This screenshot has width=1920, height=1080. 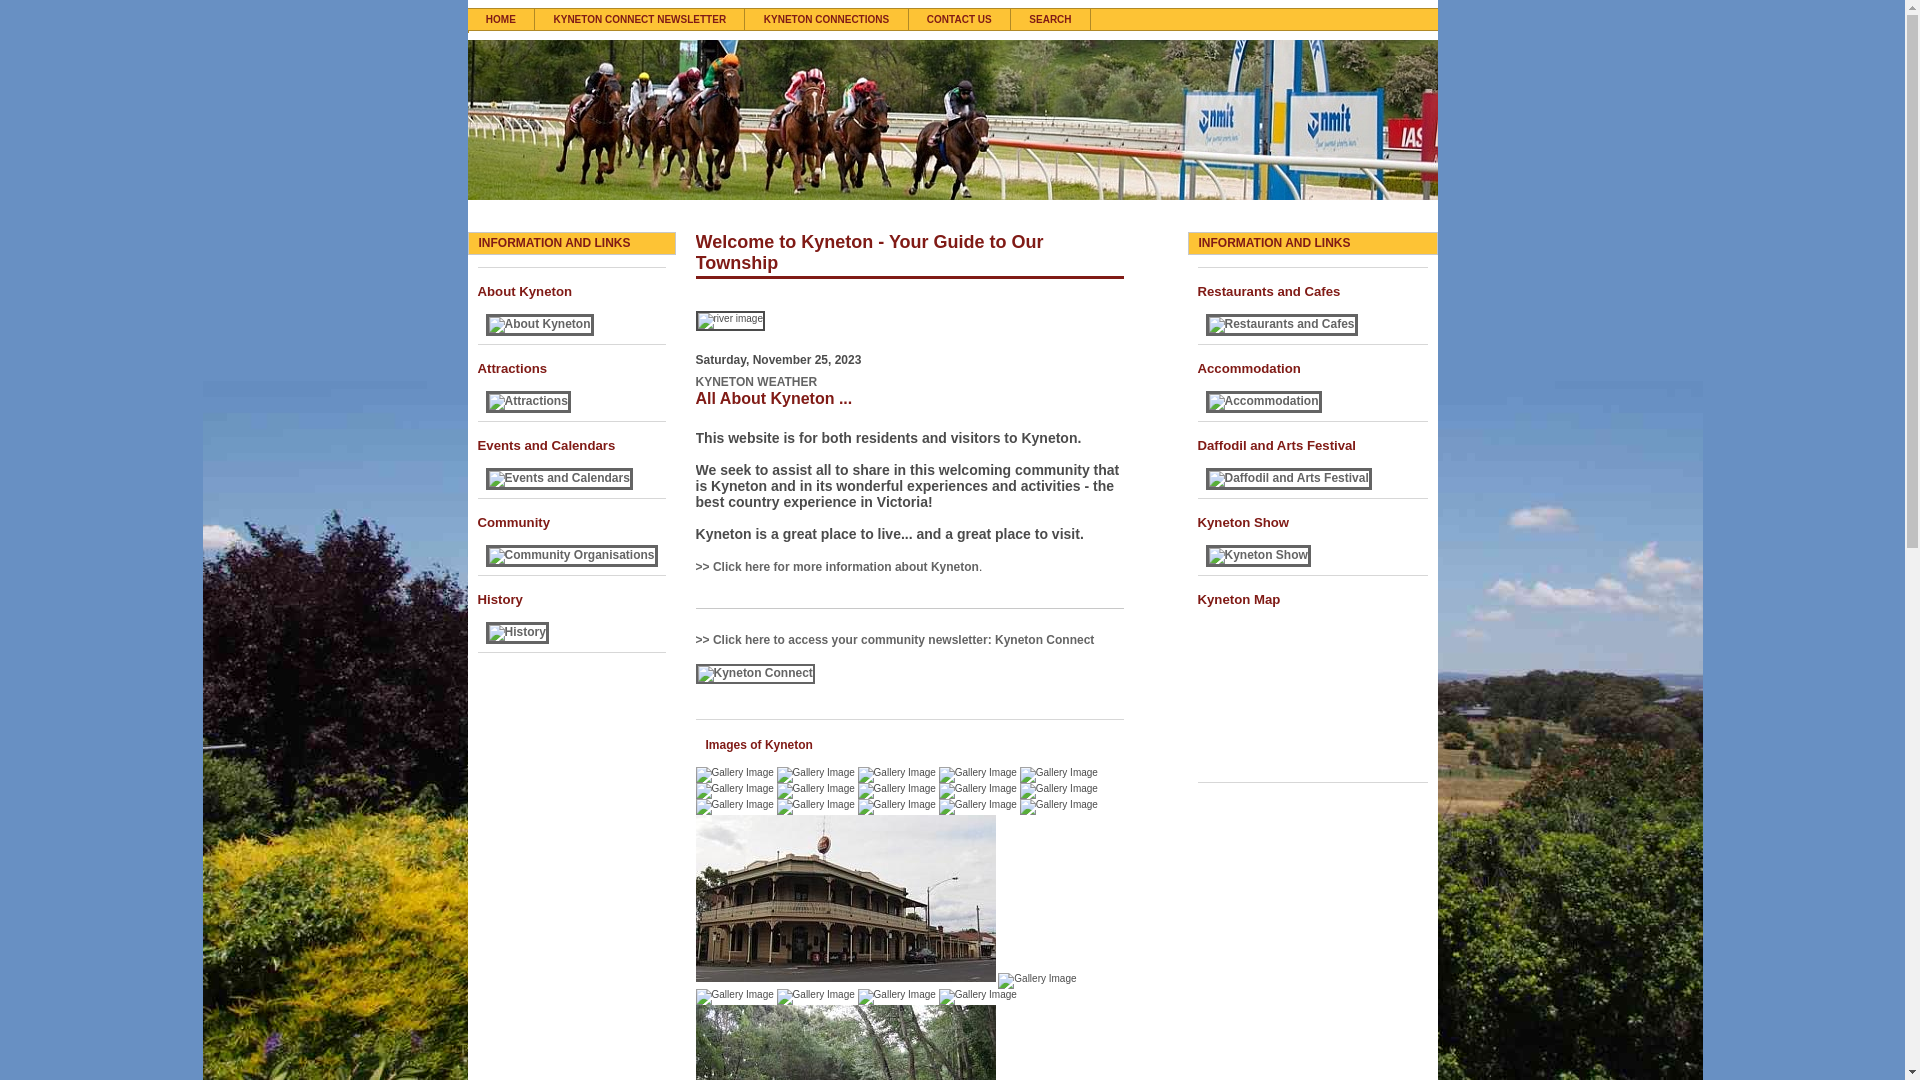 What do you see at coordinates (1313, 284) in the screenshot?
I see `Restaurants and Cafes` at bounding box center [1313, 284].